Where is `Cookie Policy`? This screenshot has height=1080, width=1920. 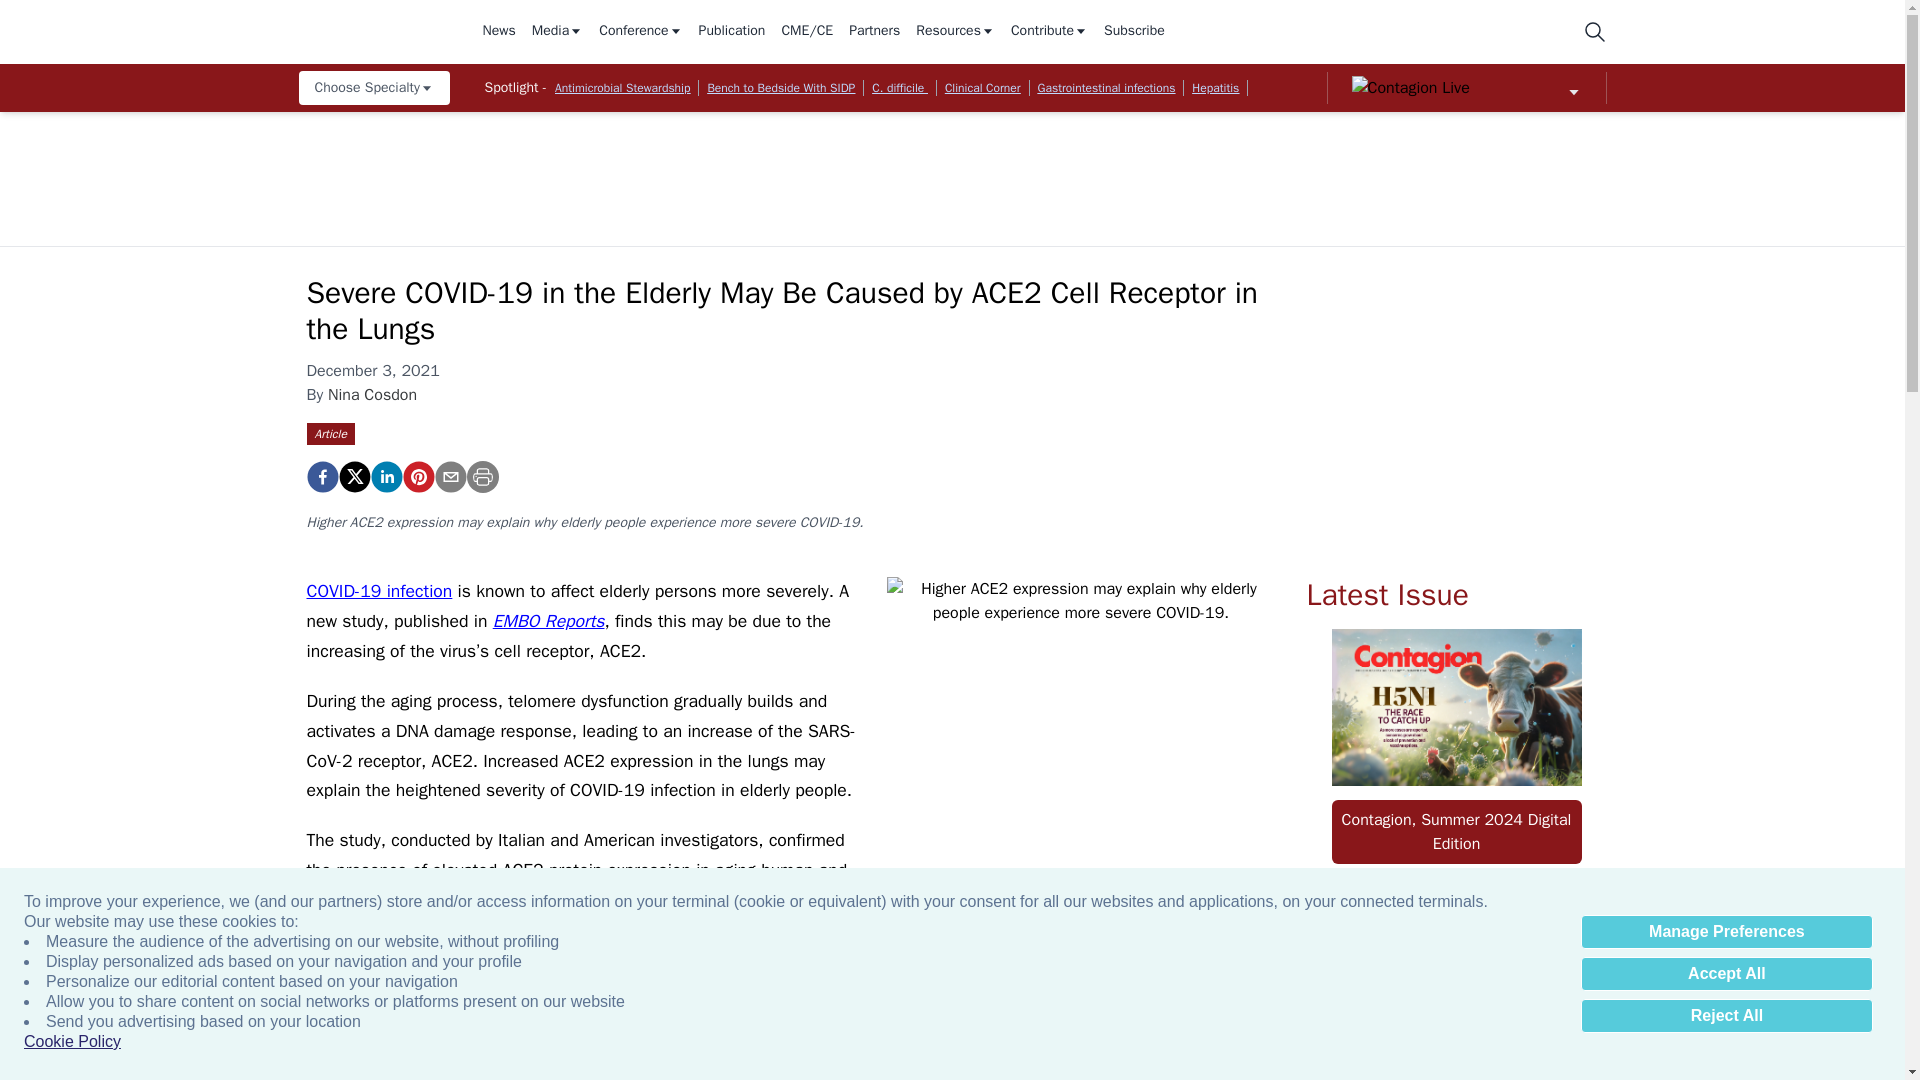
Cookie Policy is located at coordinates (72, 1042).